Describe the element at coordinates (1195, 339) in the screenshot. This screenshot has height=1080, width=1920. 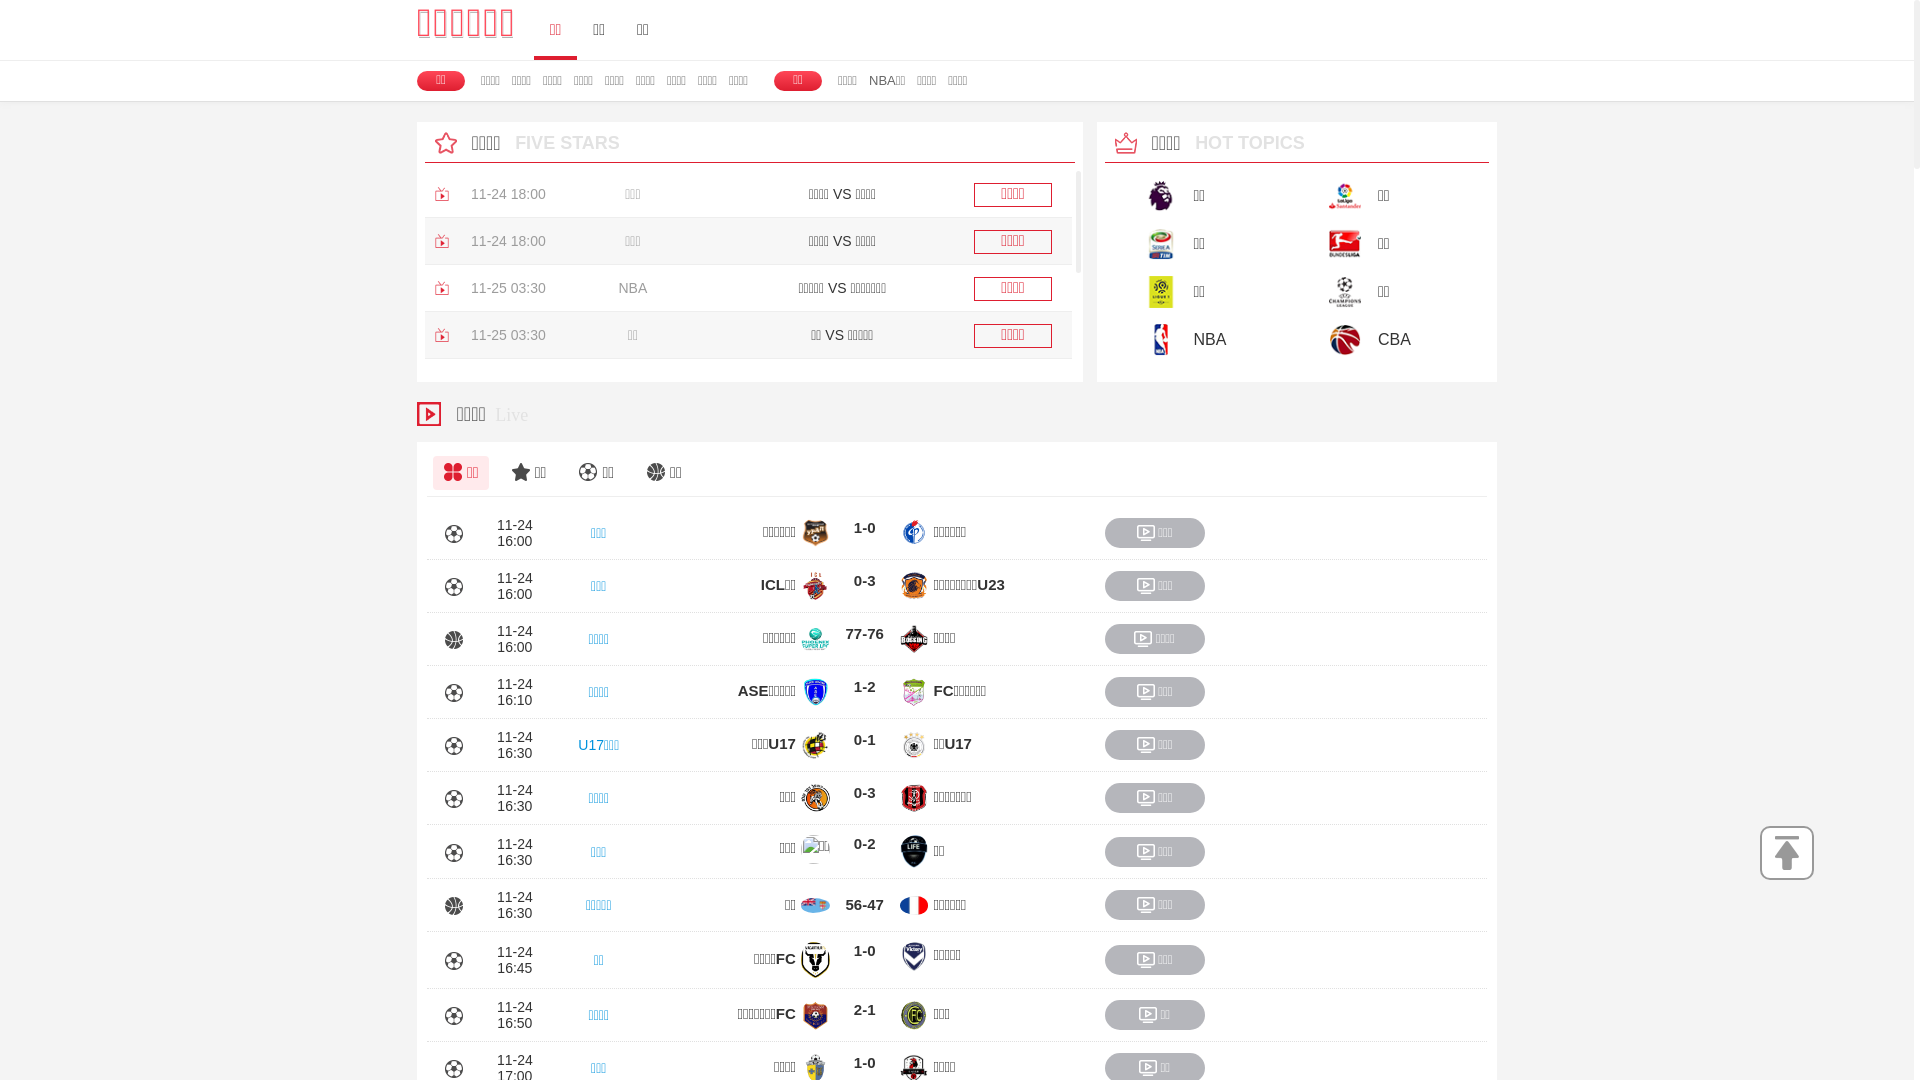
I see `NBA` at that location.